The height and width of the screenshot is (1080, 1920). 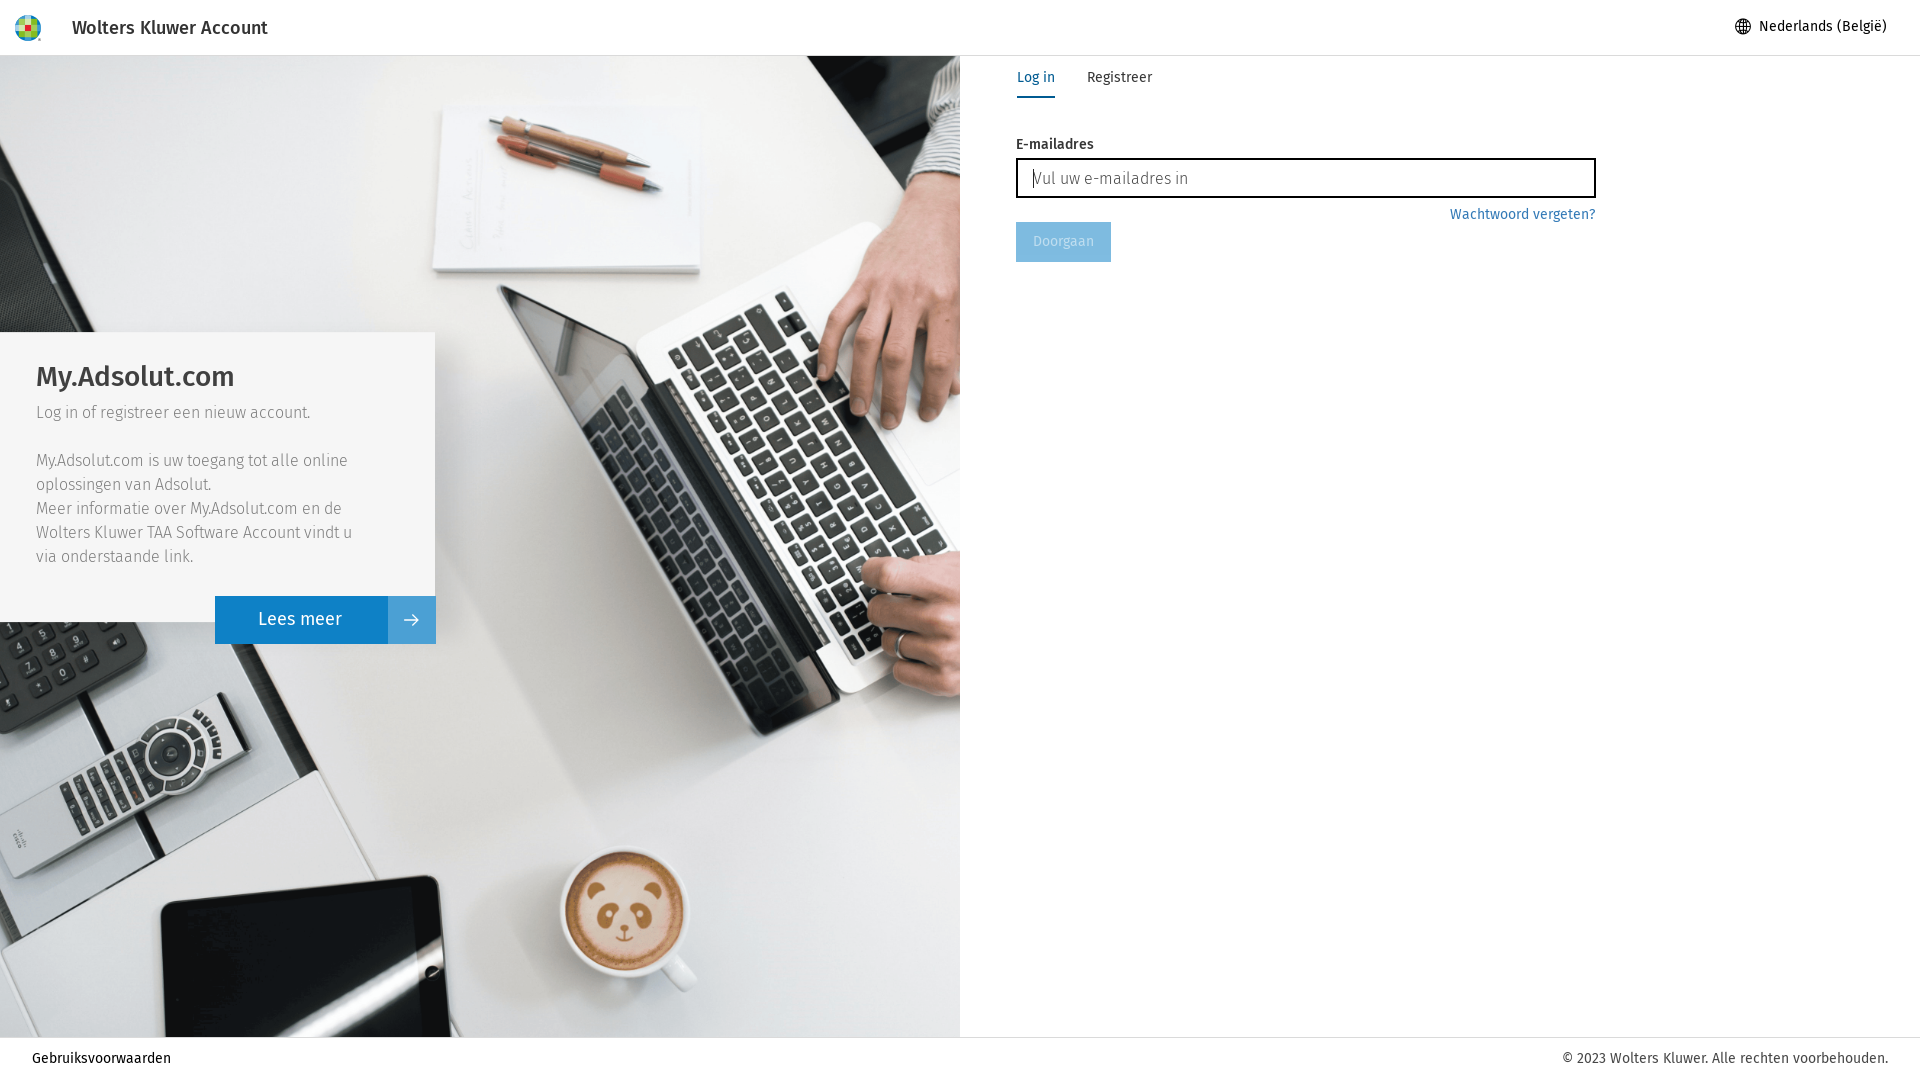 I want to click on Wachtwoord vergeten?, so click(x=1516, y=215).